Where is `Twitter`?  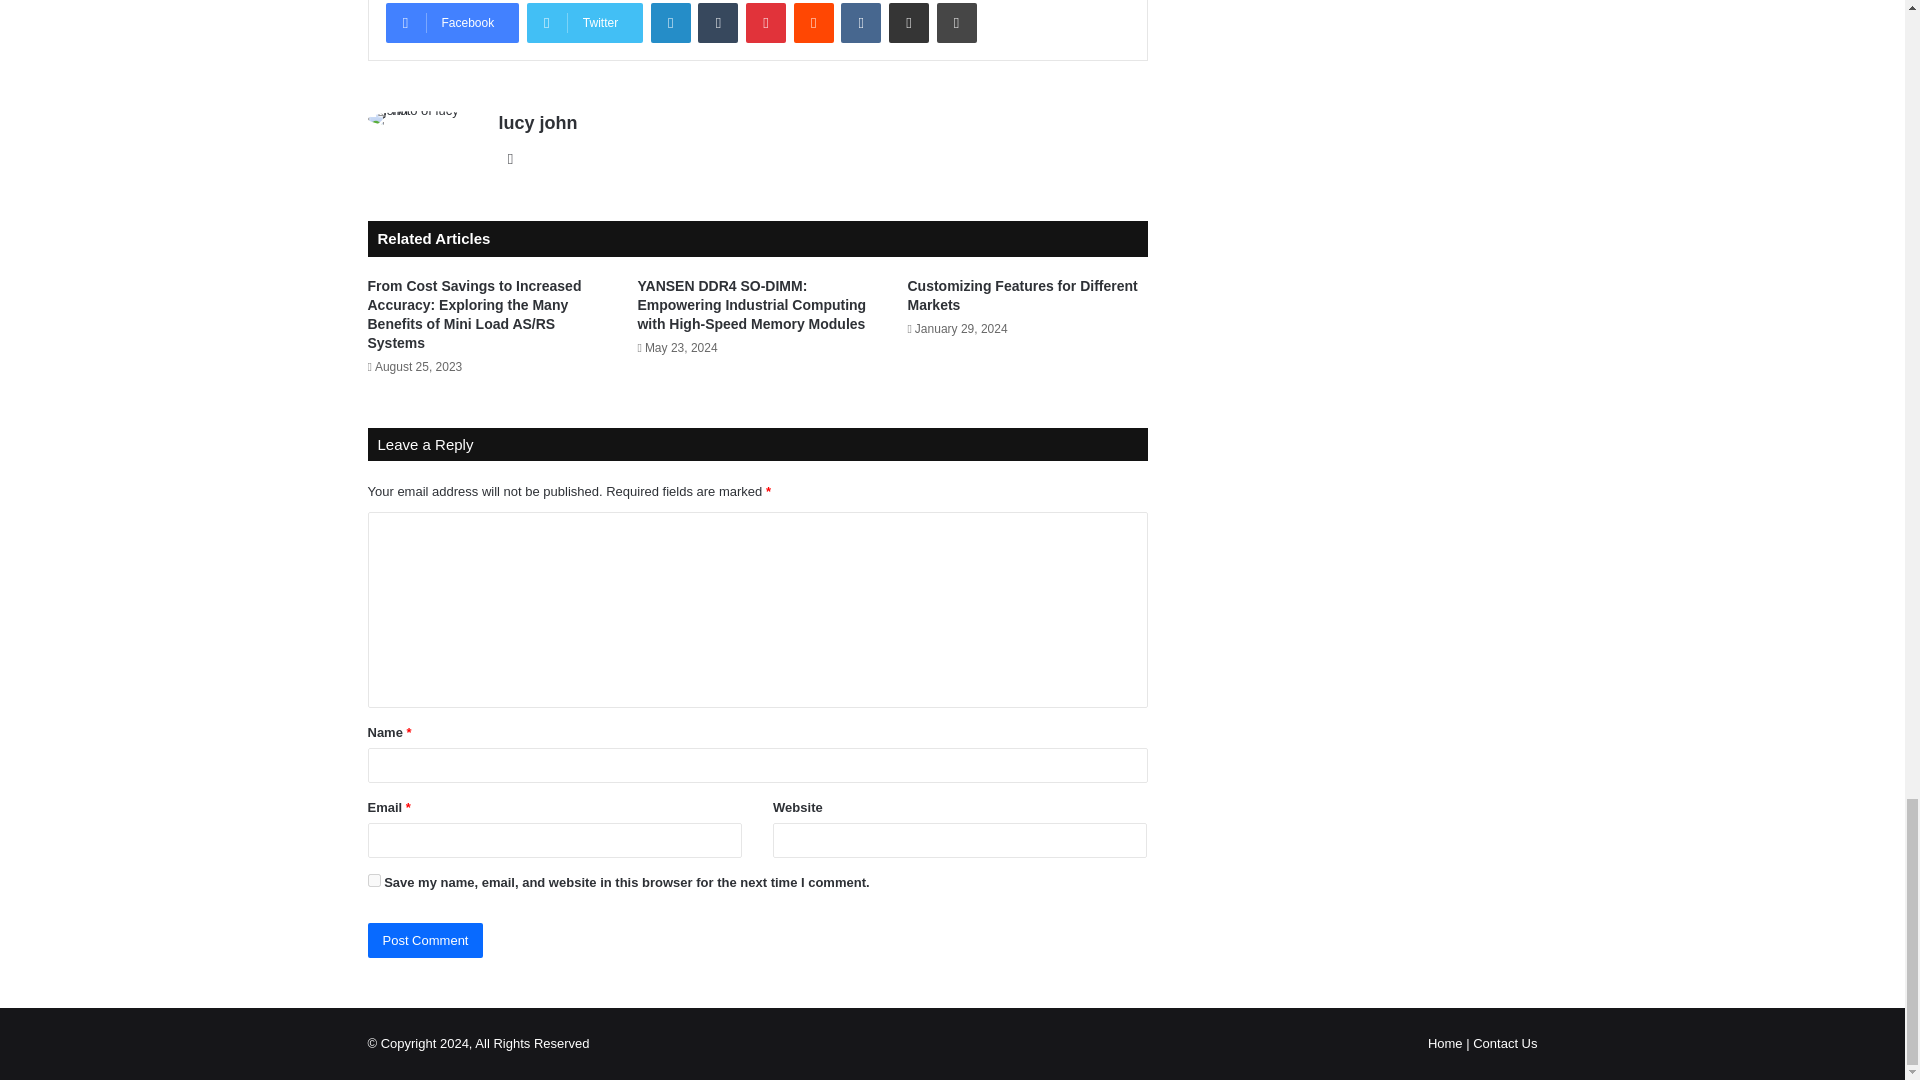 Twitter is located at coordinates (584, 23).